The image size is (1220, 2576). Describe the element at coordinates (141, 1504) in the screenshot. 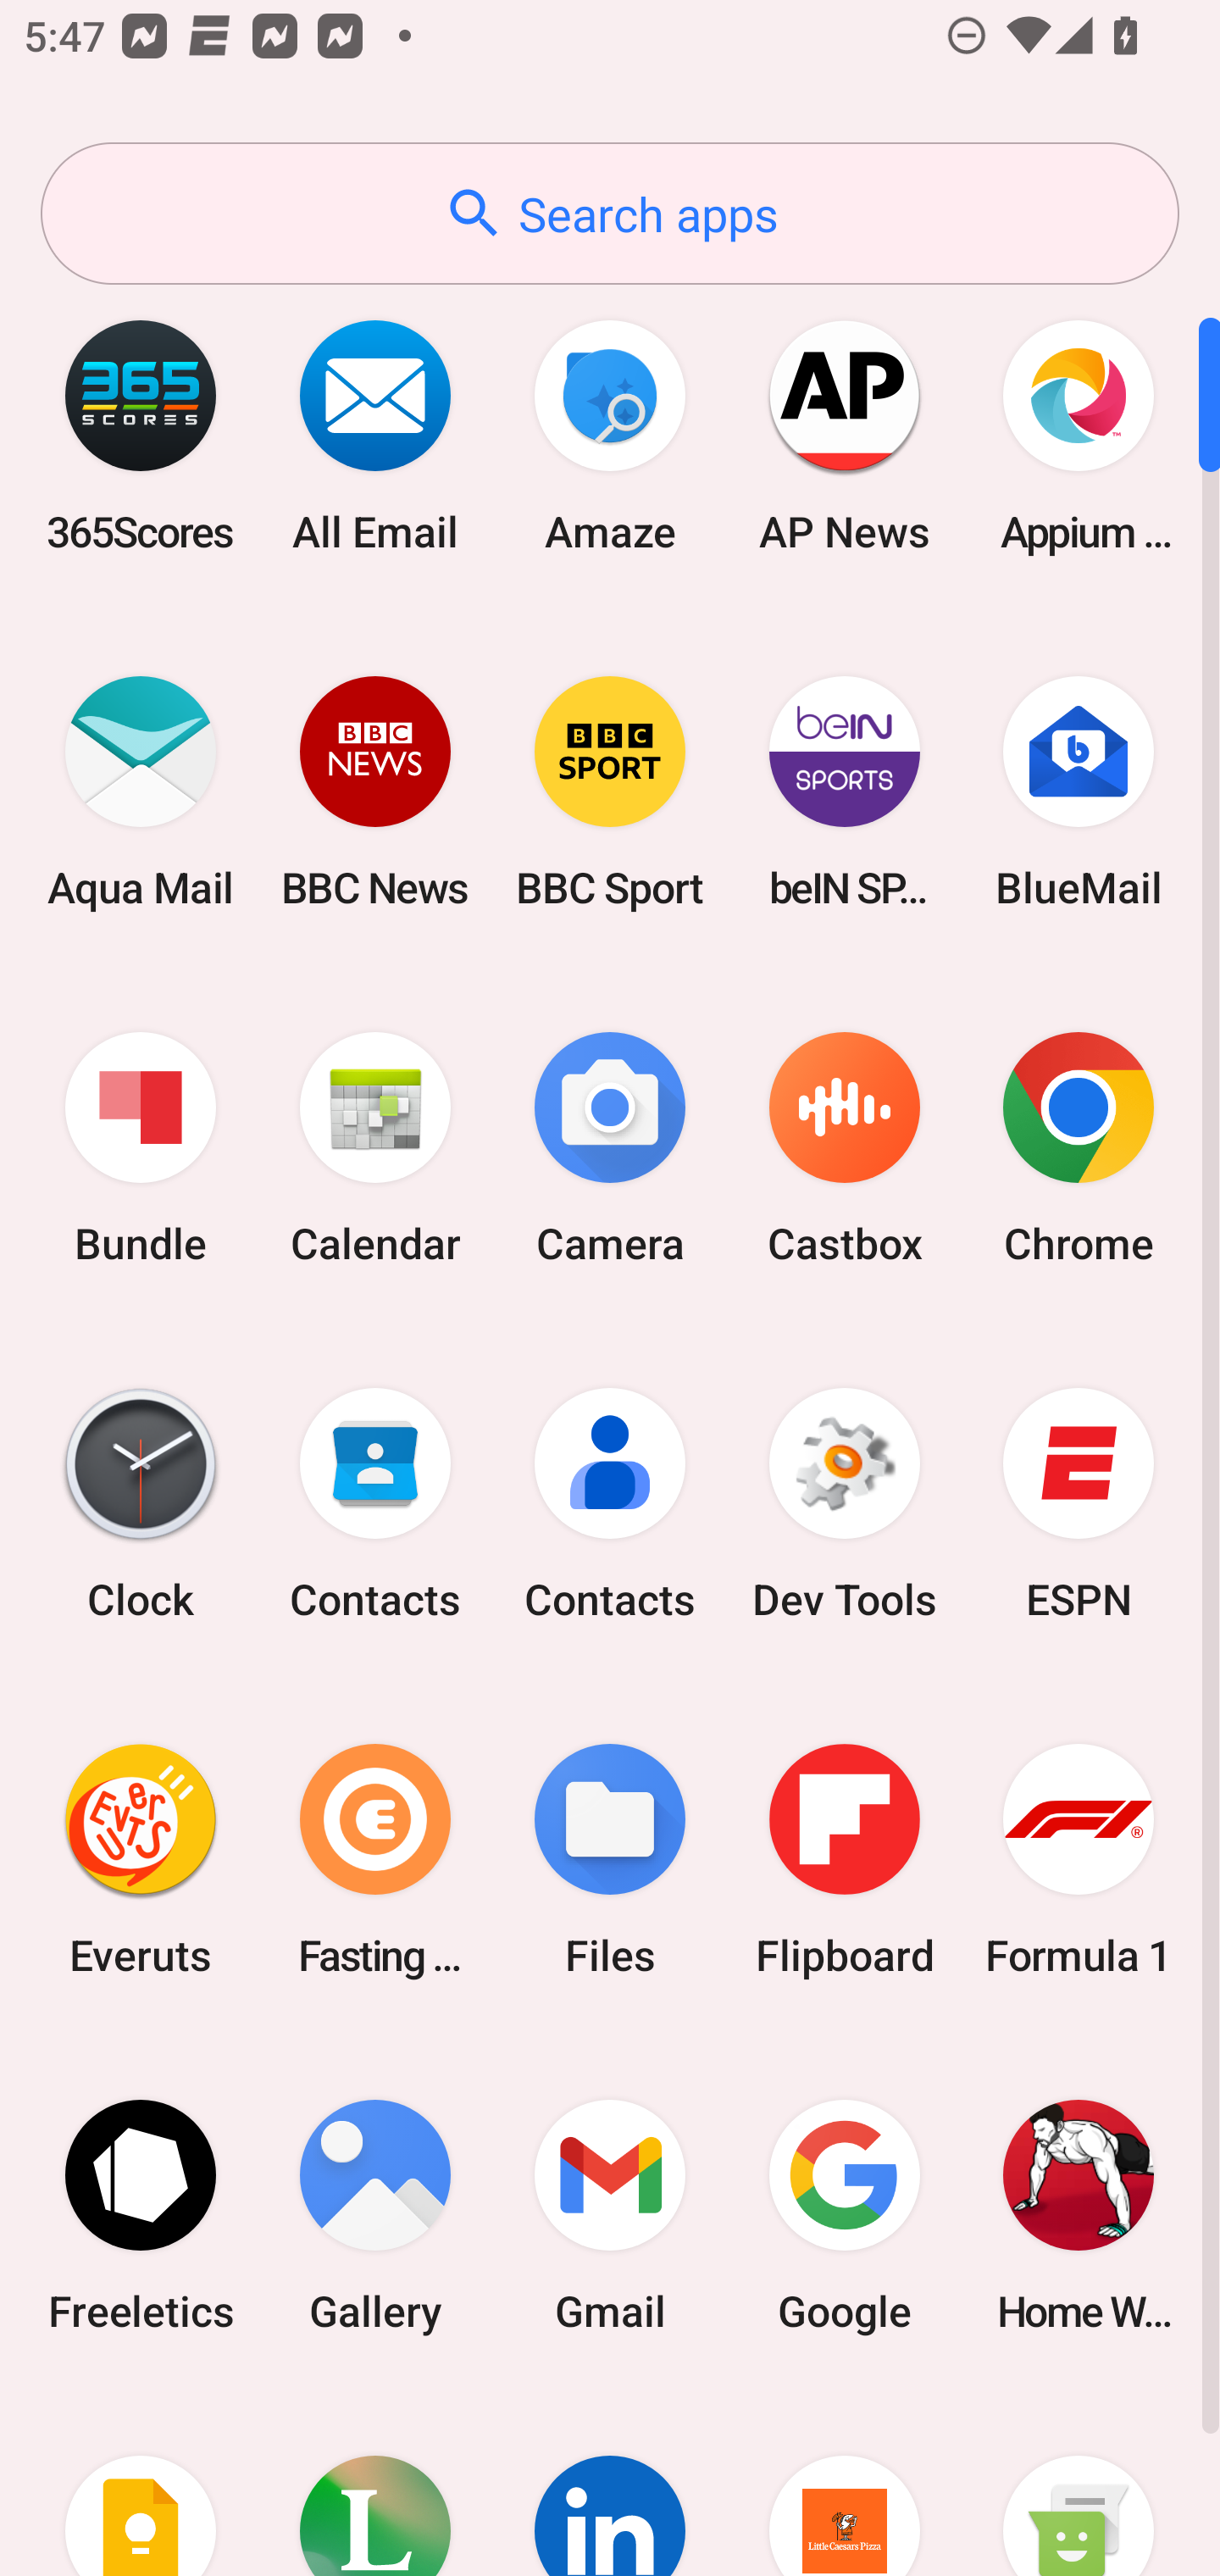

I see `Clock` at that location.